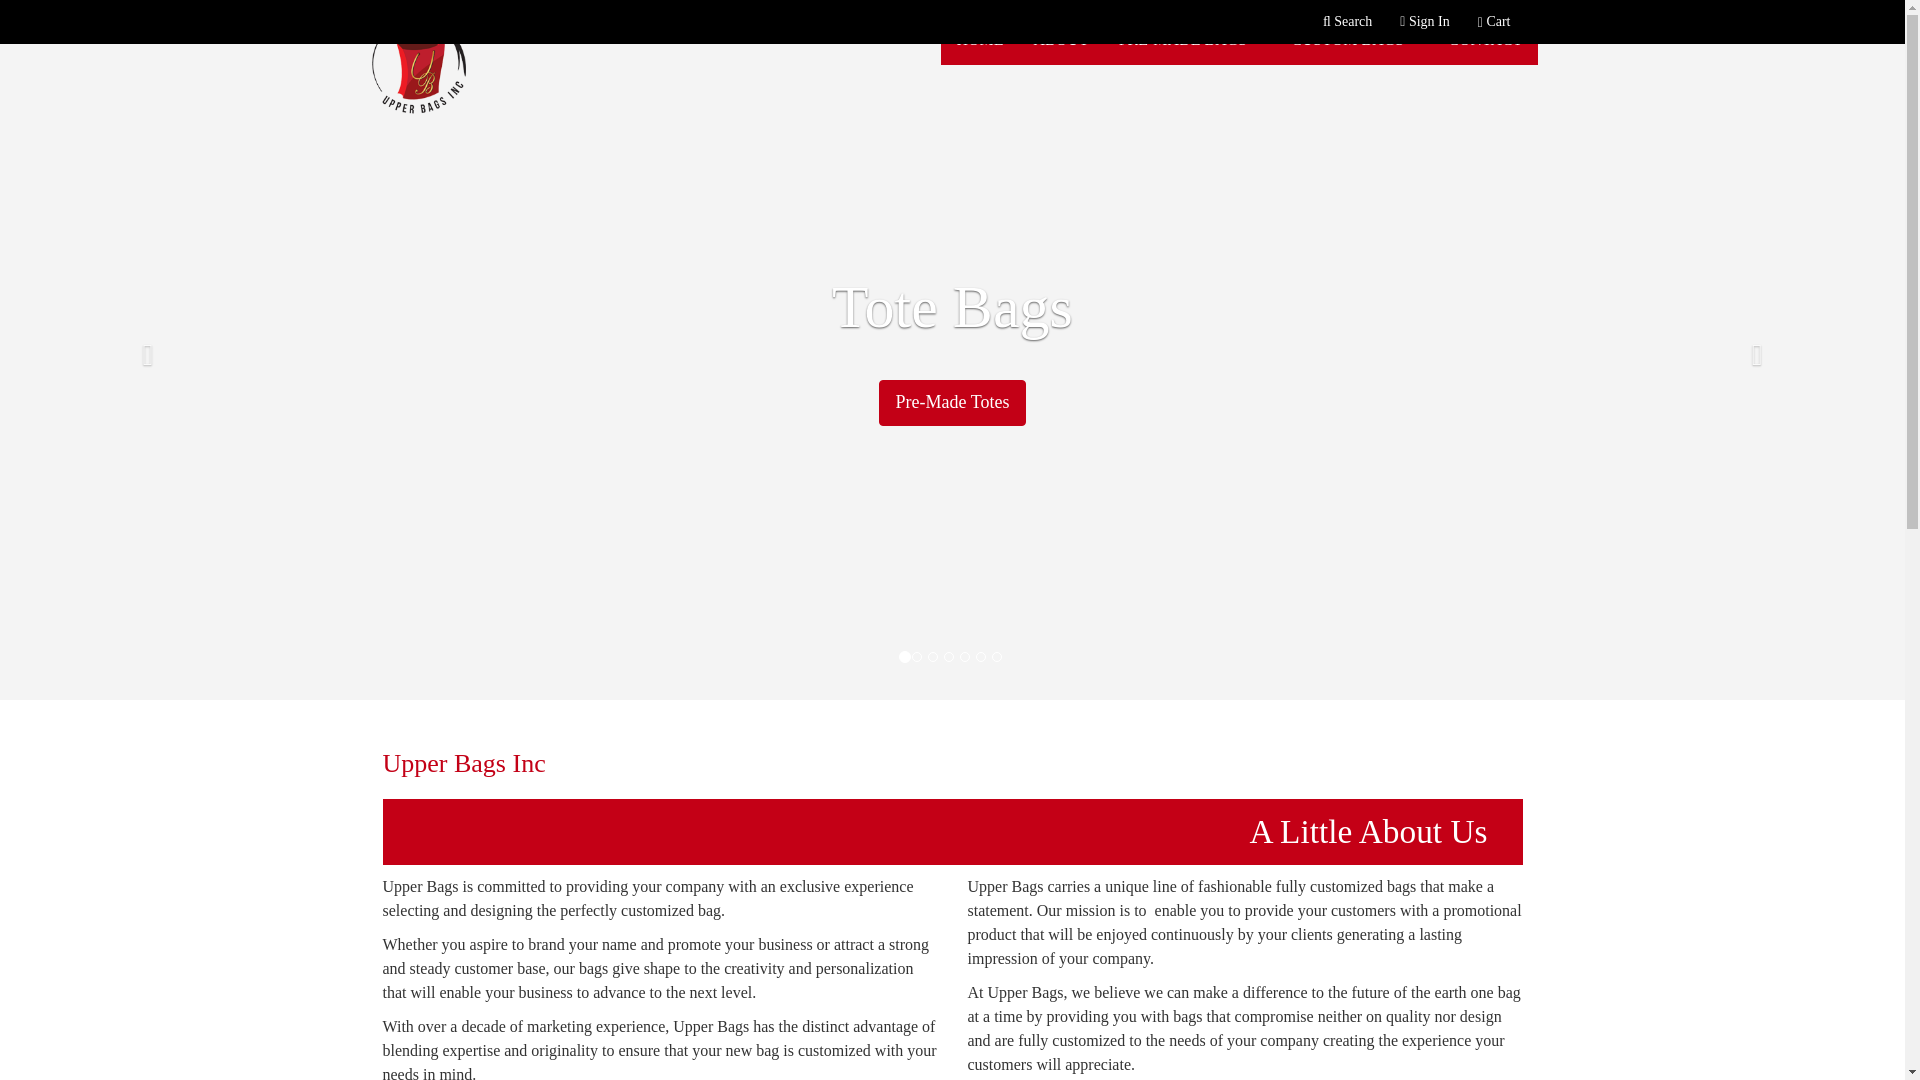 The image size is (1920, 1080). Describe the element at coordinates (1424, 22) in the screenshot. I see `Sign In` at that location.